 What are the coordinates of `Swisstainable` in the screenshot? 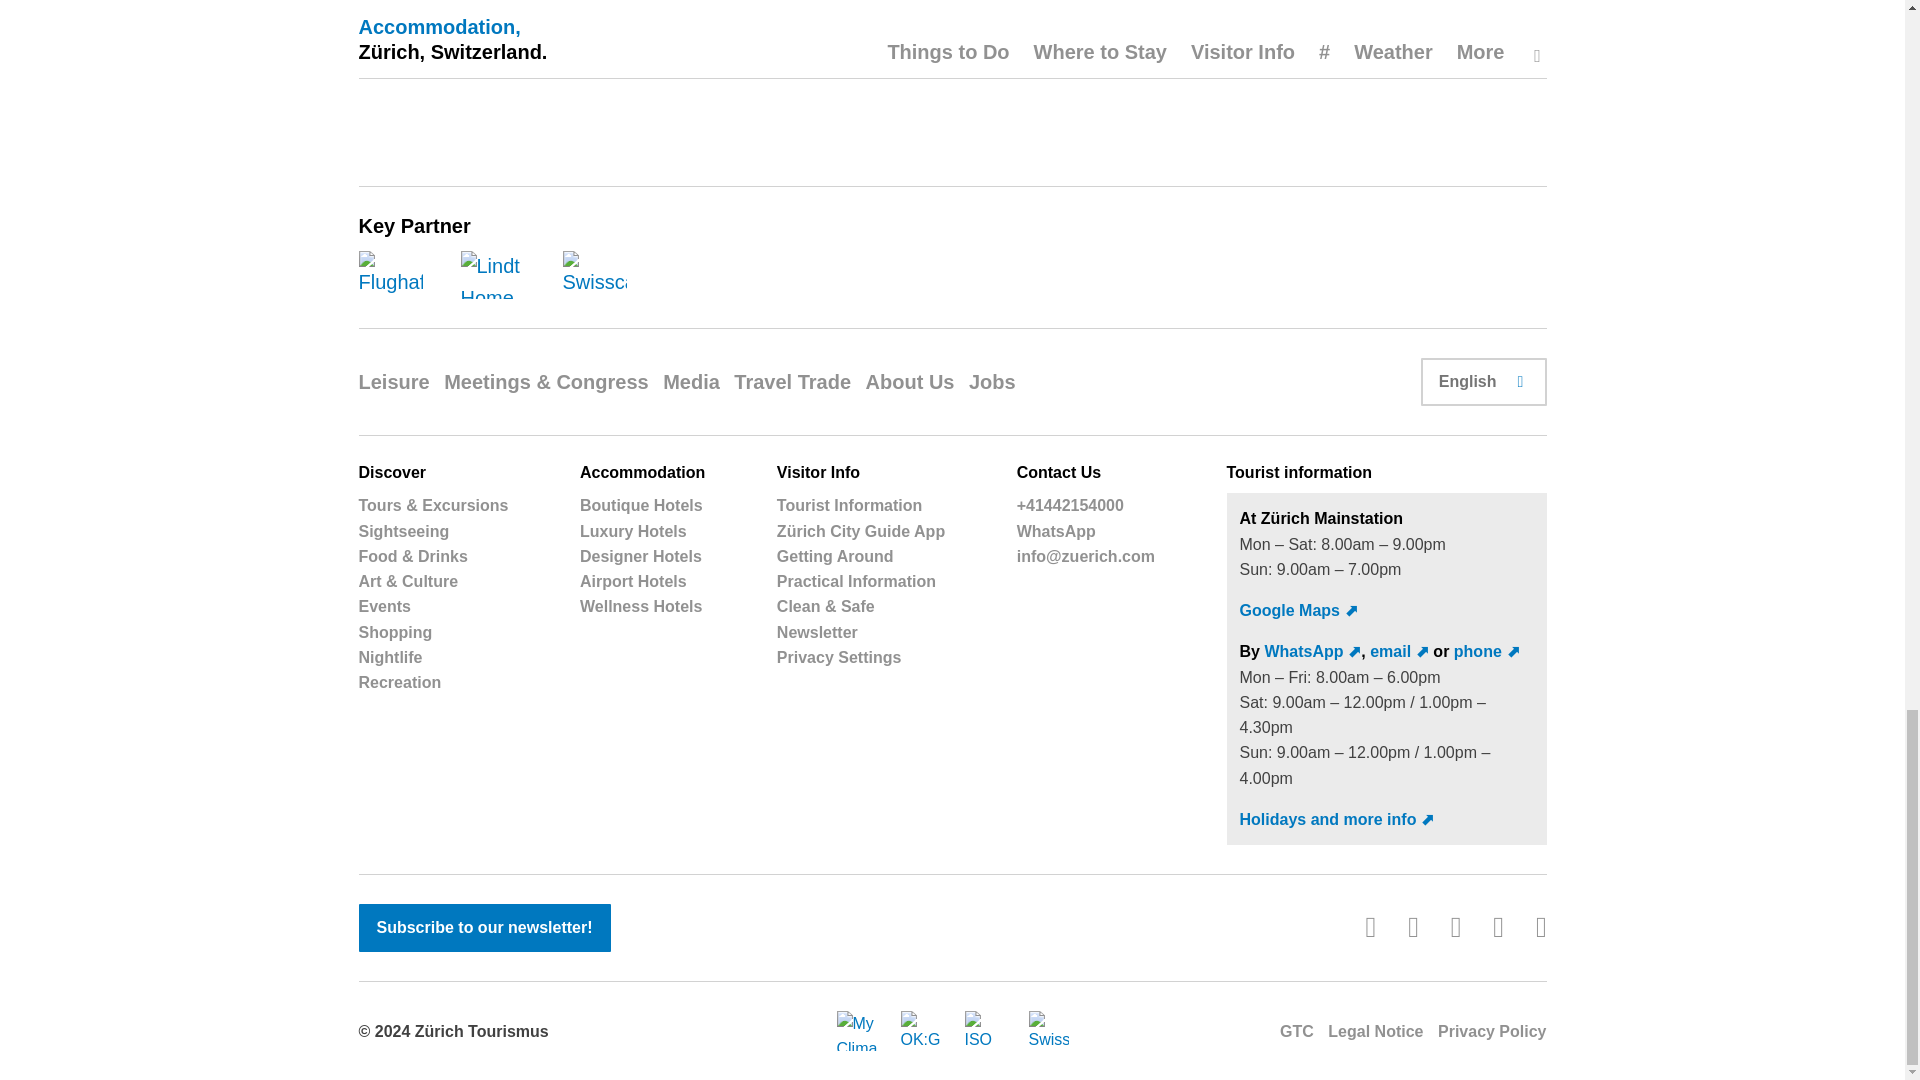 It's located at (1047, 1030).